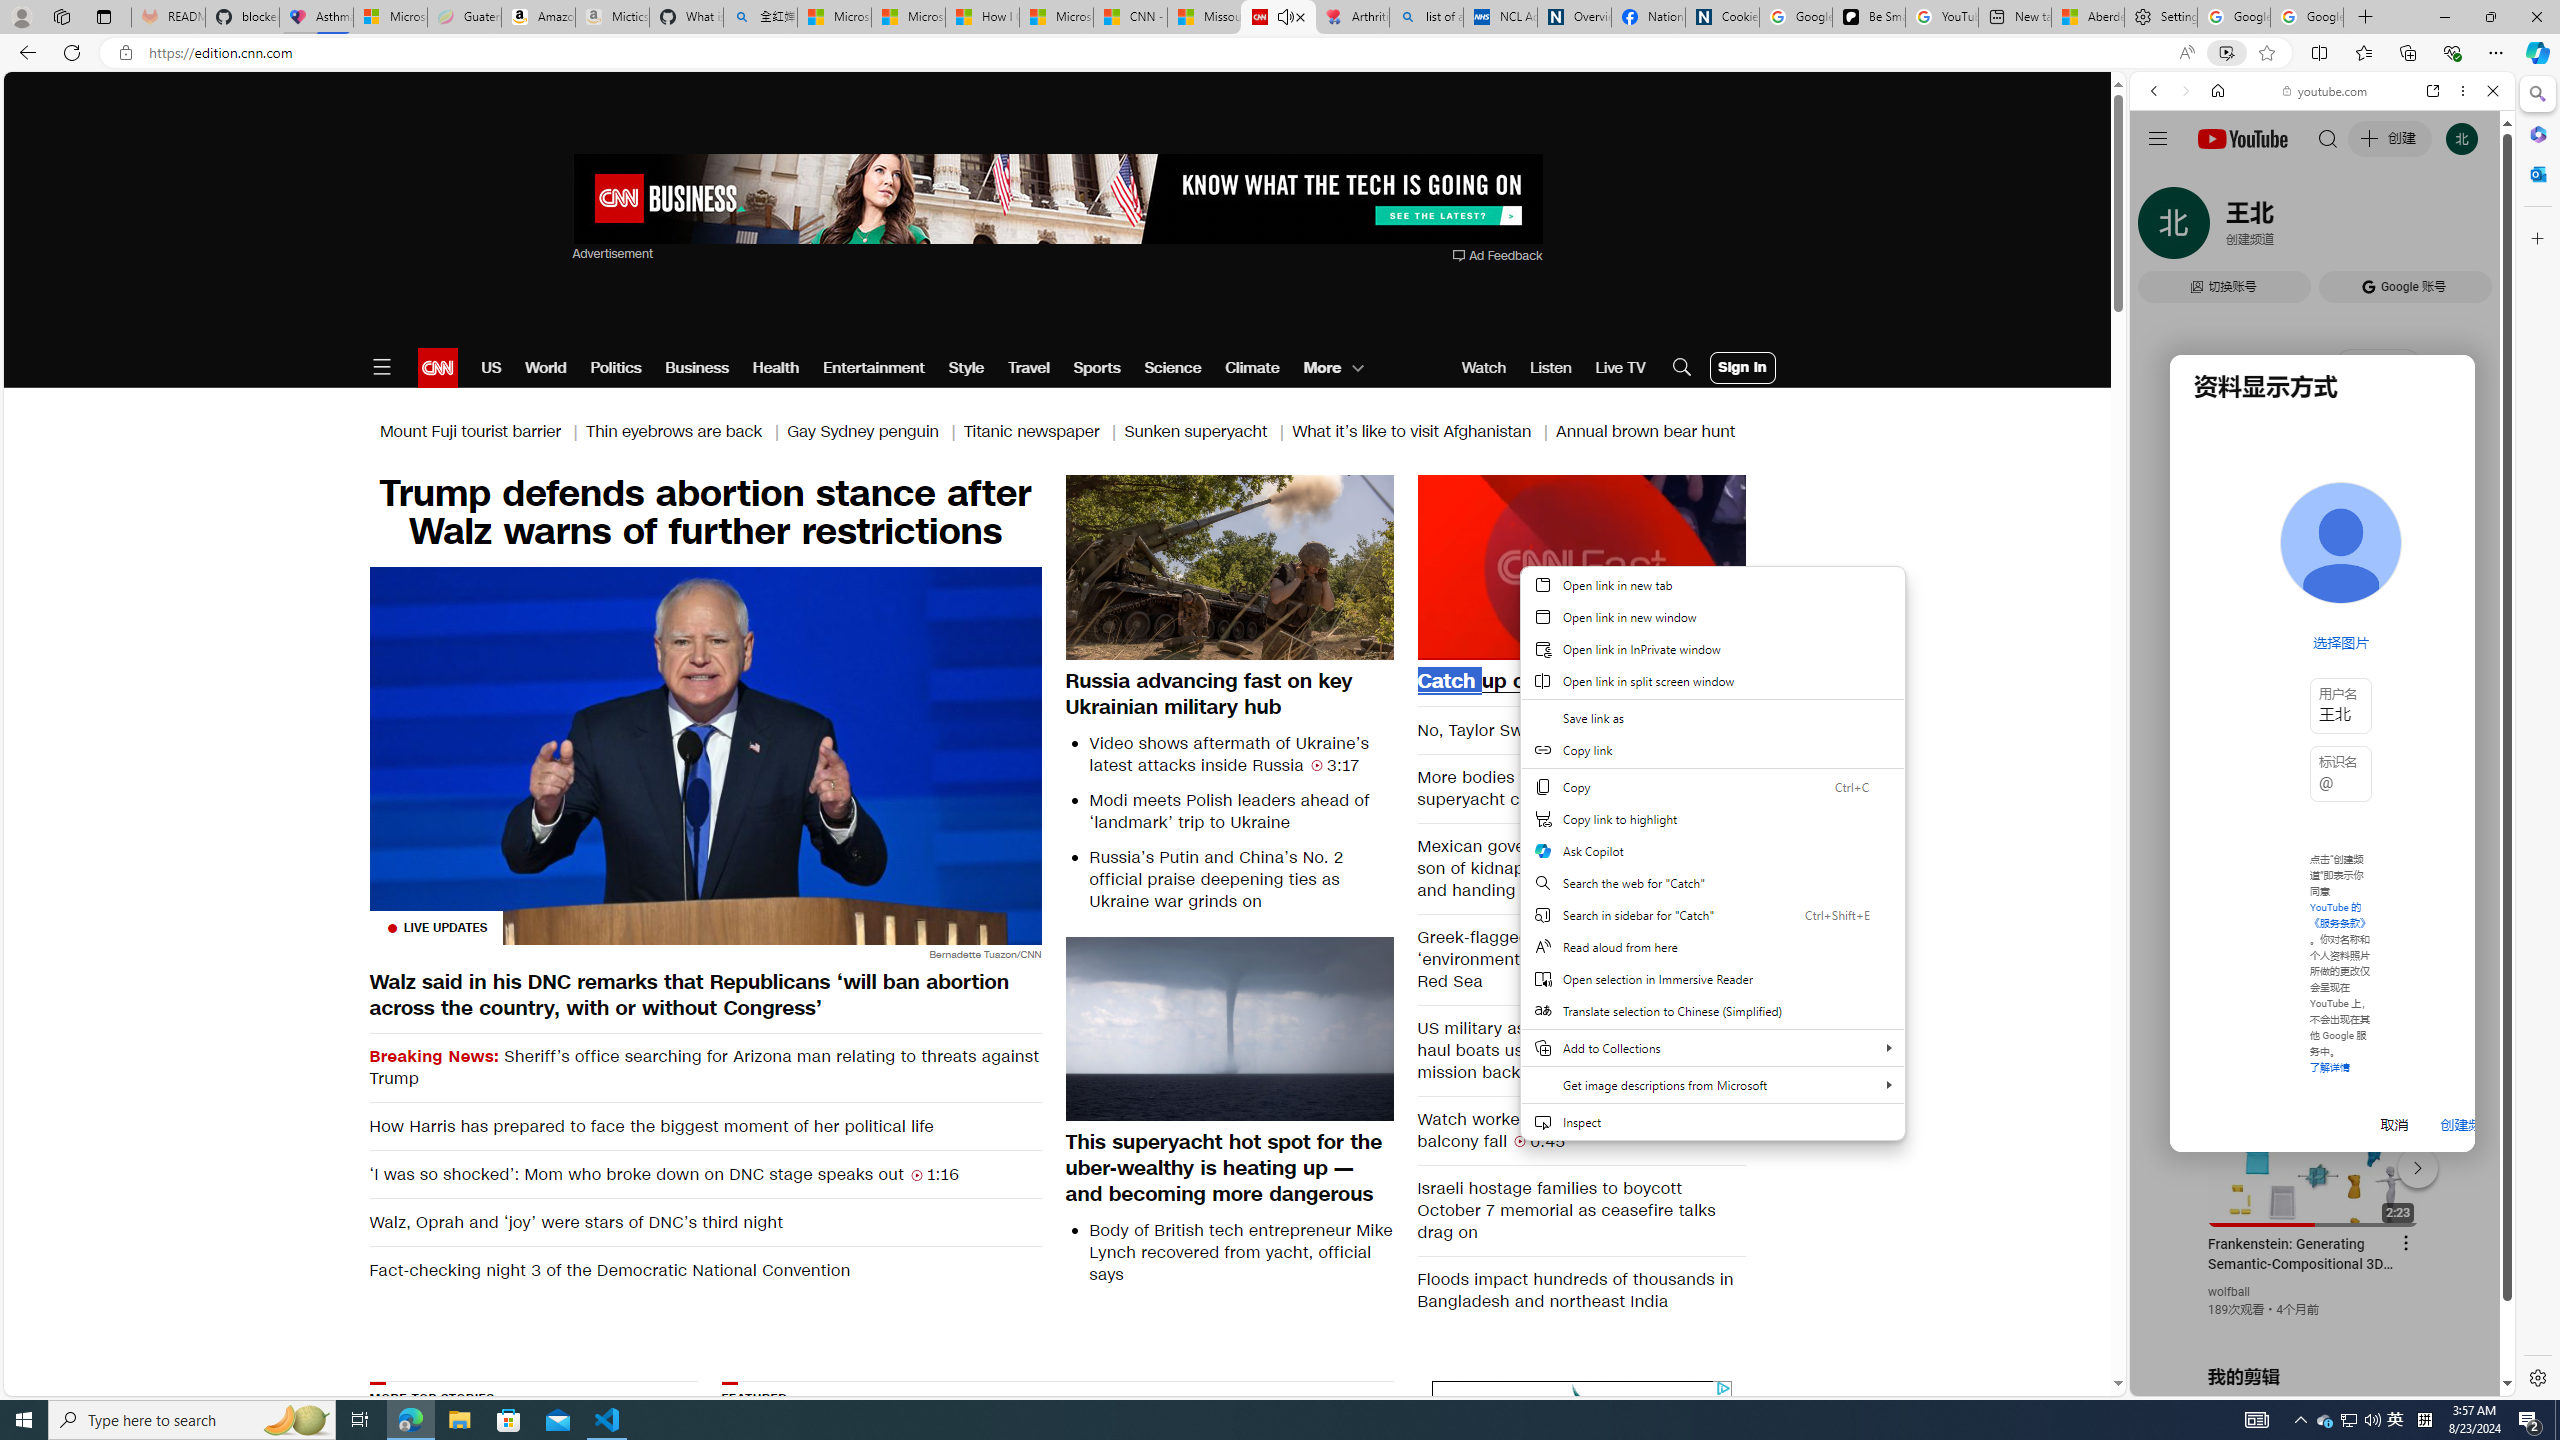 This screenshot has width=2560, height=1440. What do you see at coordinates (1580, 564) in the screenshot?
I see `Pause` at bounding box center [1580, 564].